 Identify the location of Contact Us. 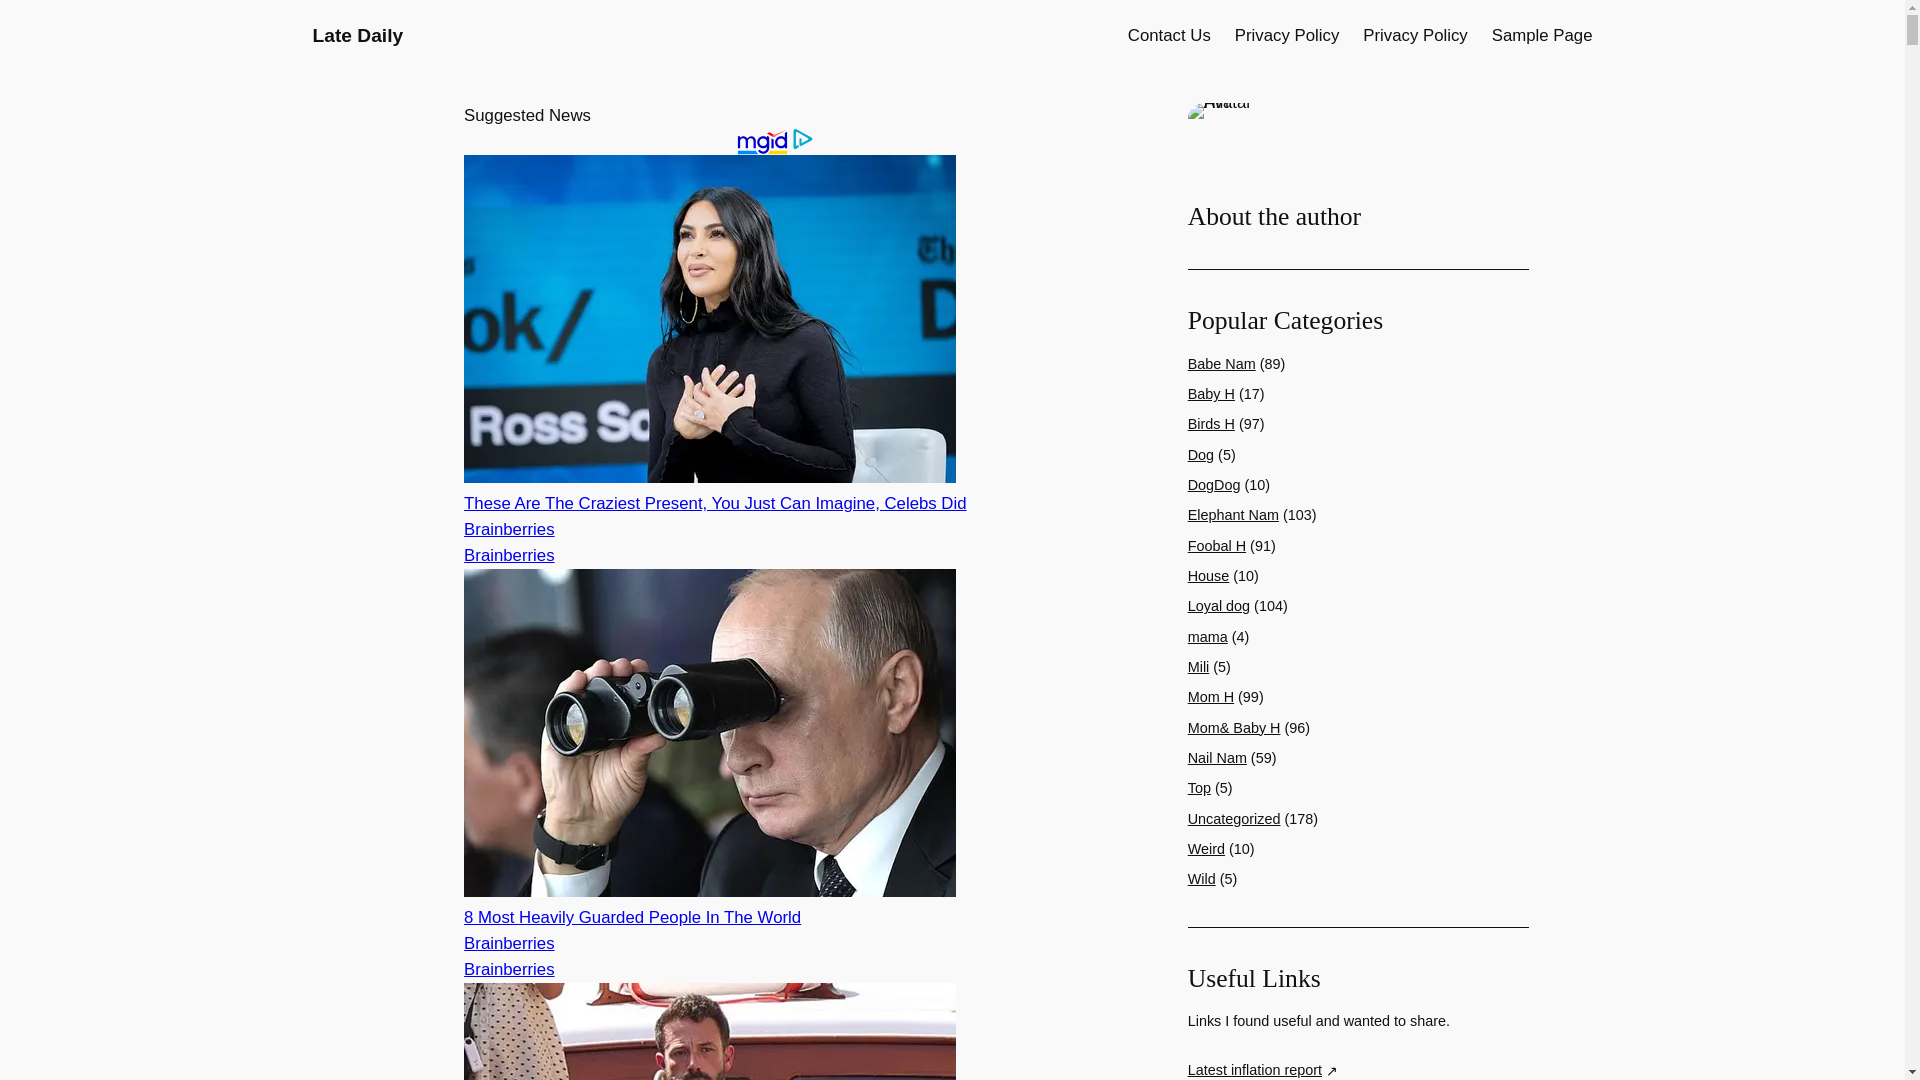
(1170, 35).